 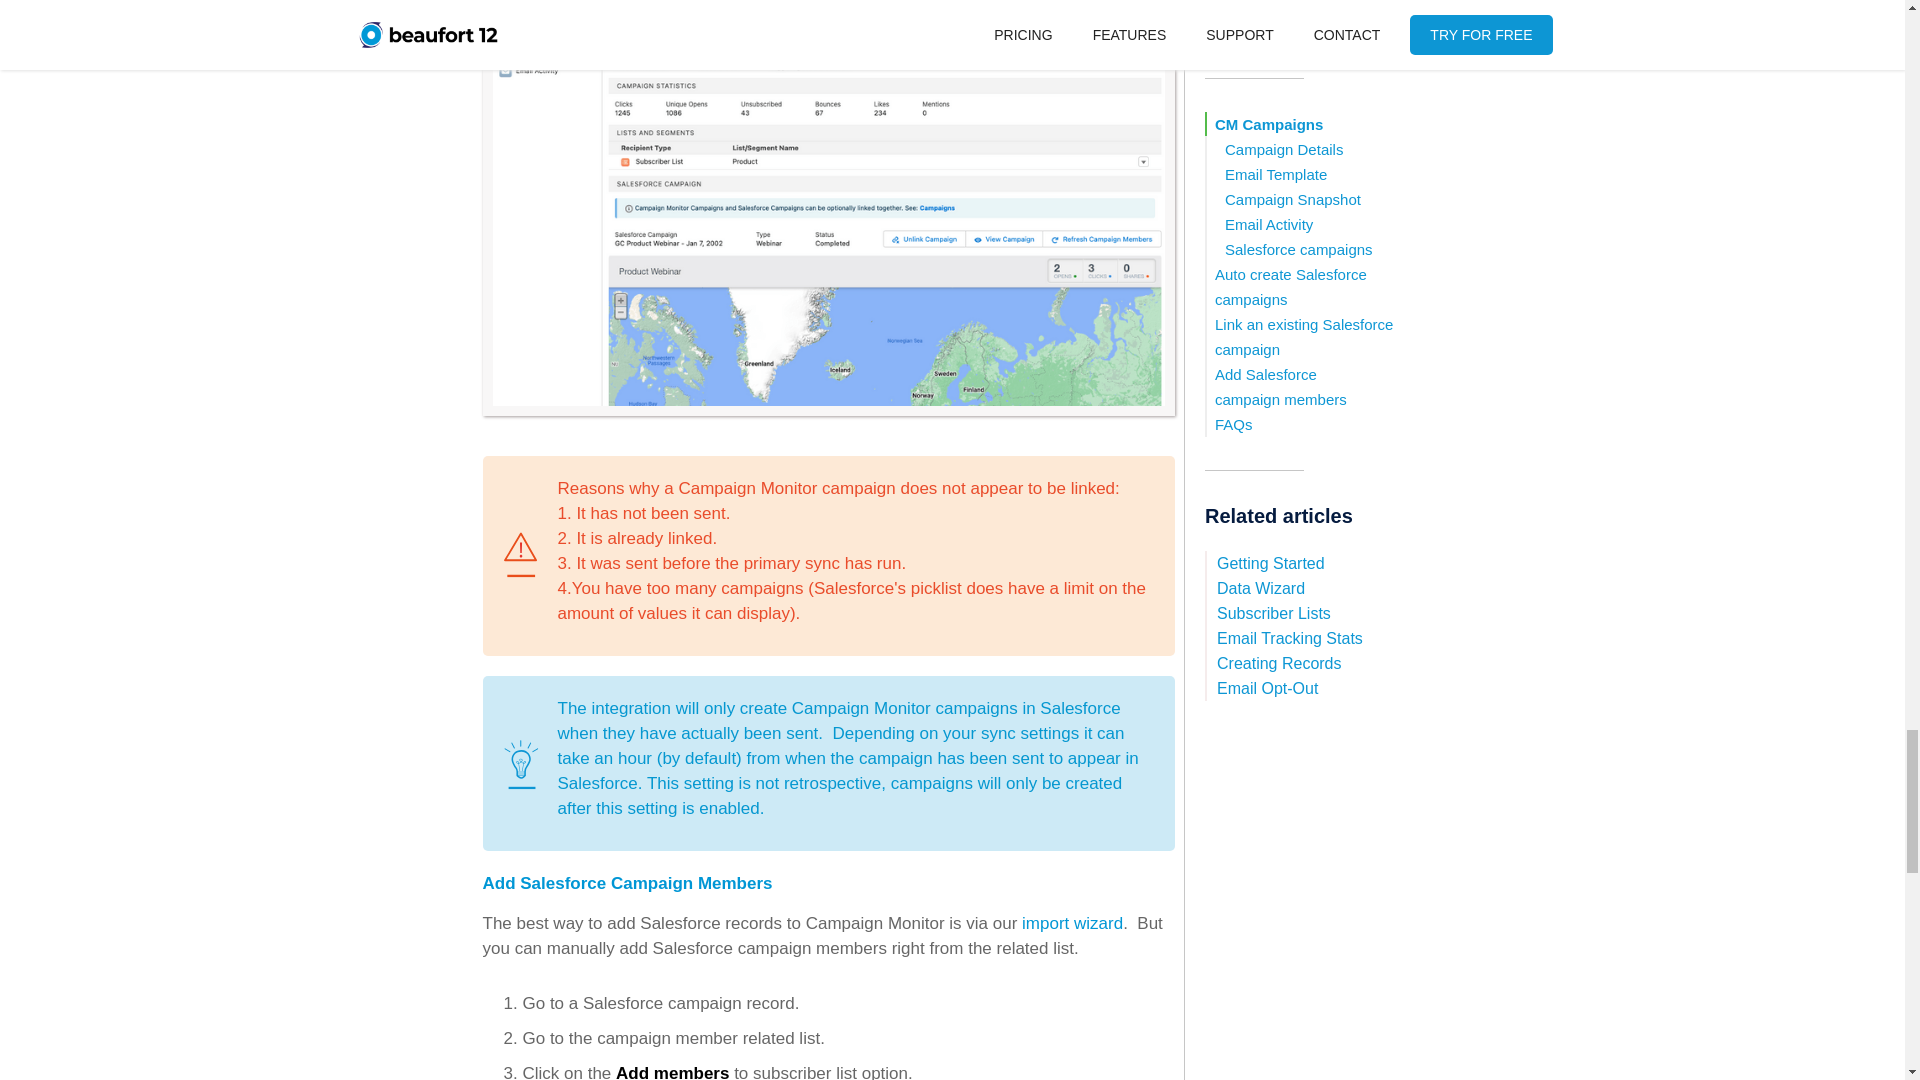 I want to click on import wizard, so click(x=1072, y=923).